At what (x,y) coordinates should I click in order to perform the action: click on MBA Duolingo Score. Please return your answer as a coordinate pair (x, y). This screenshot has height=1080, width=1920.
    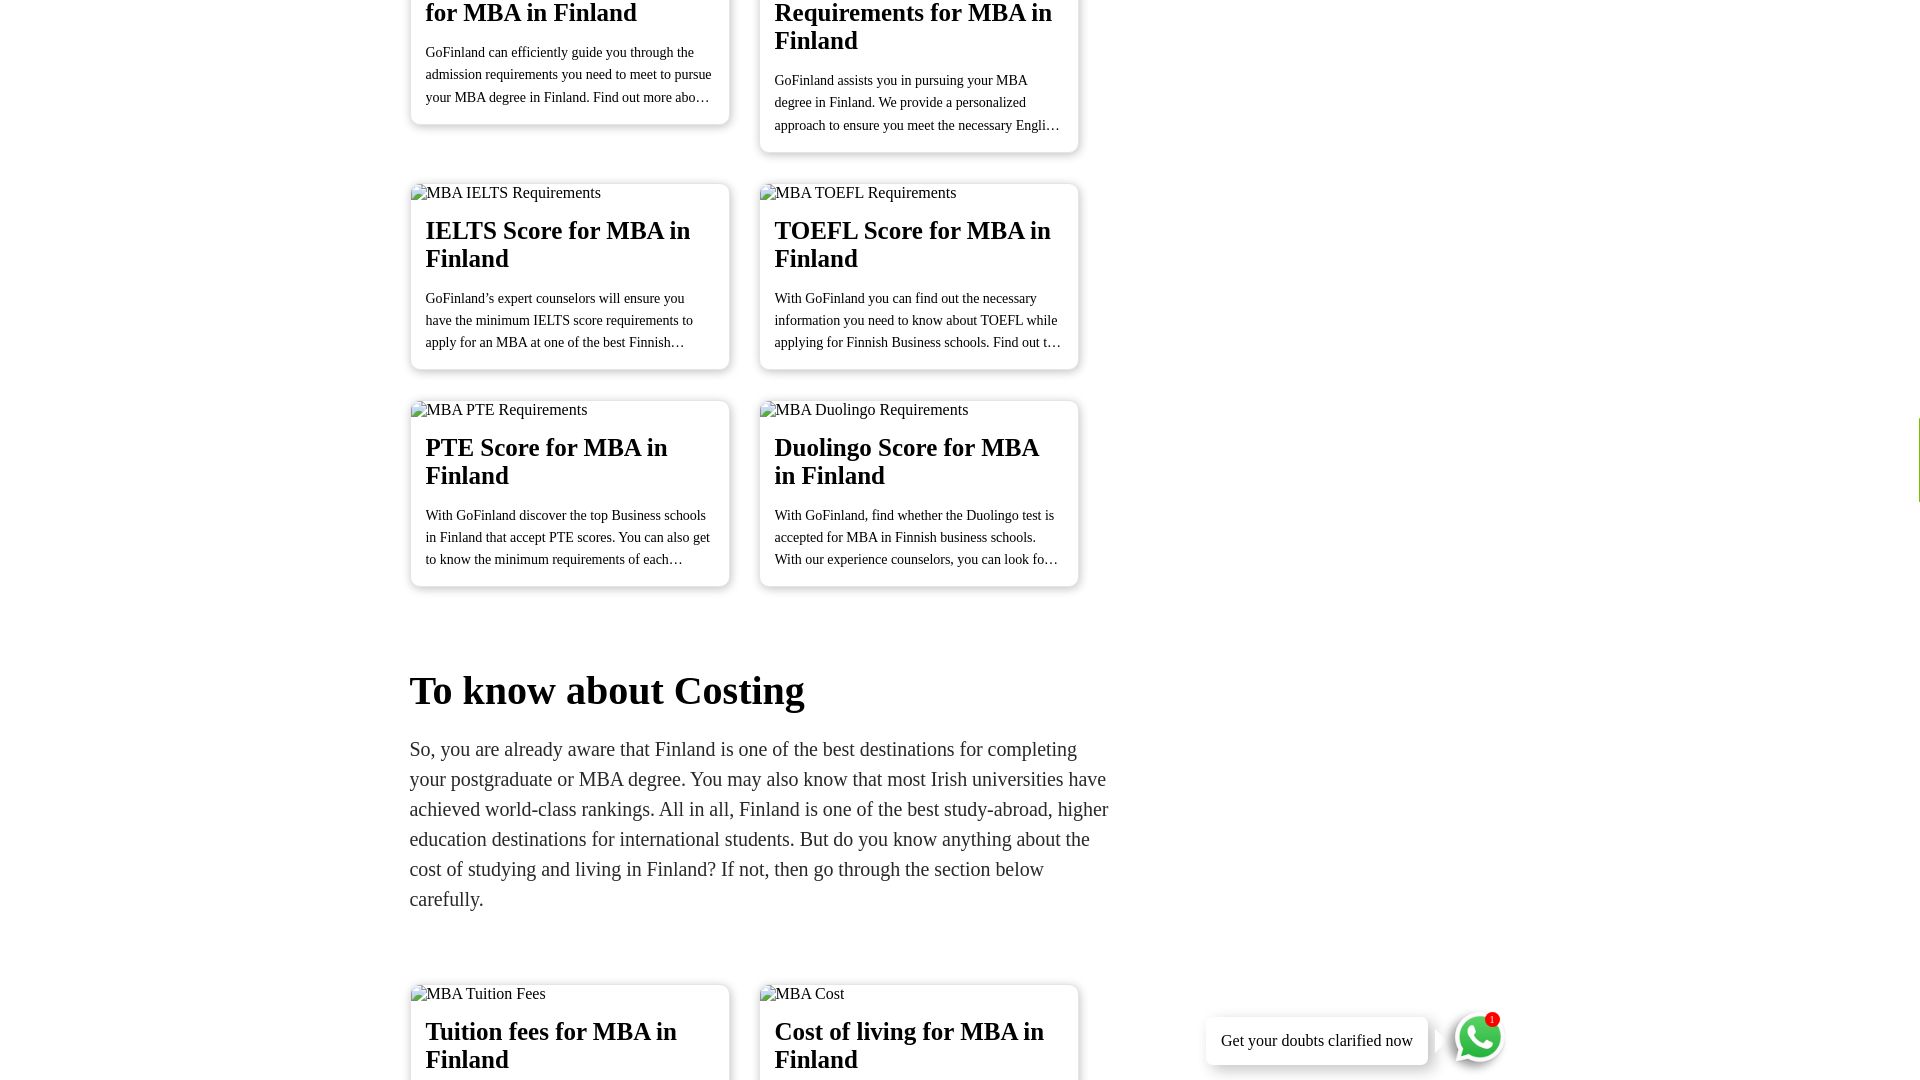
    Looking at the image, I should click on (930, 508).